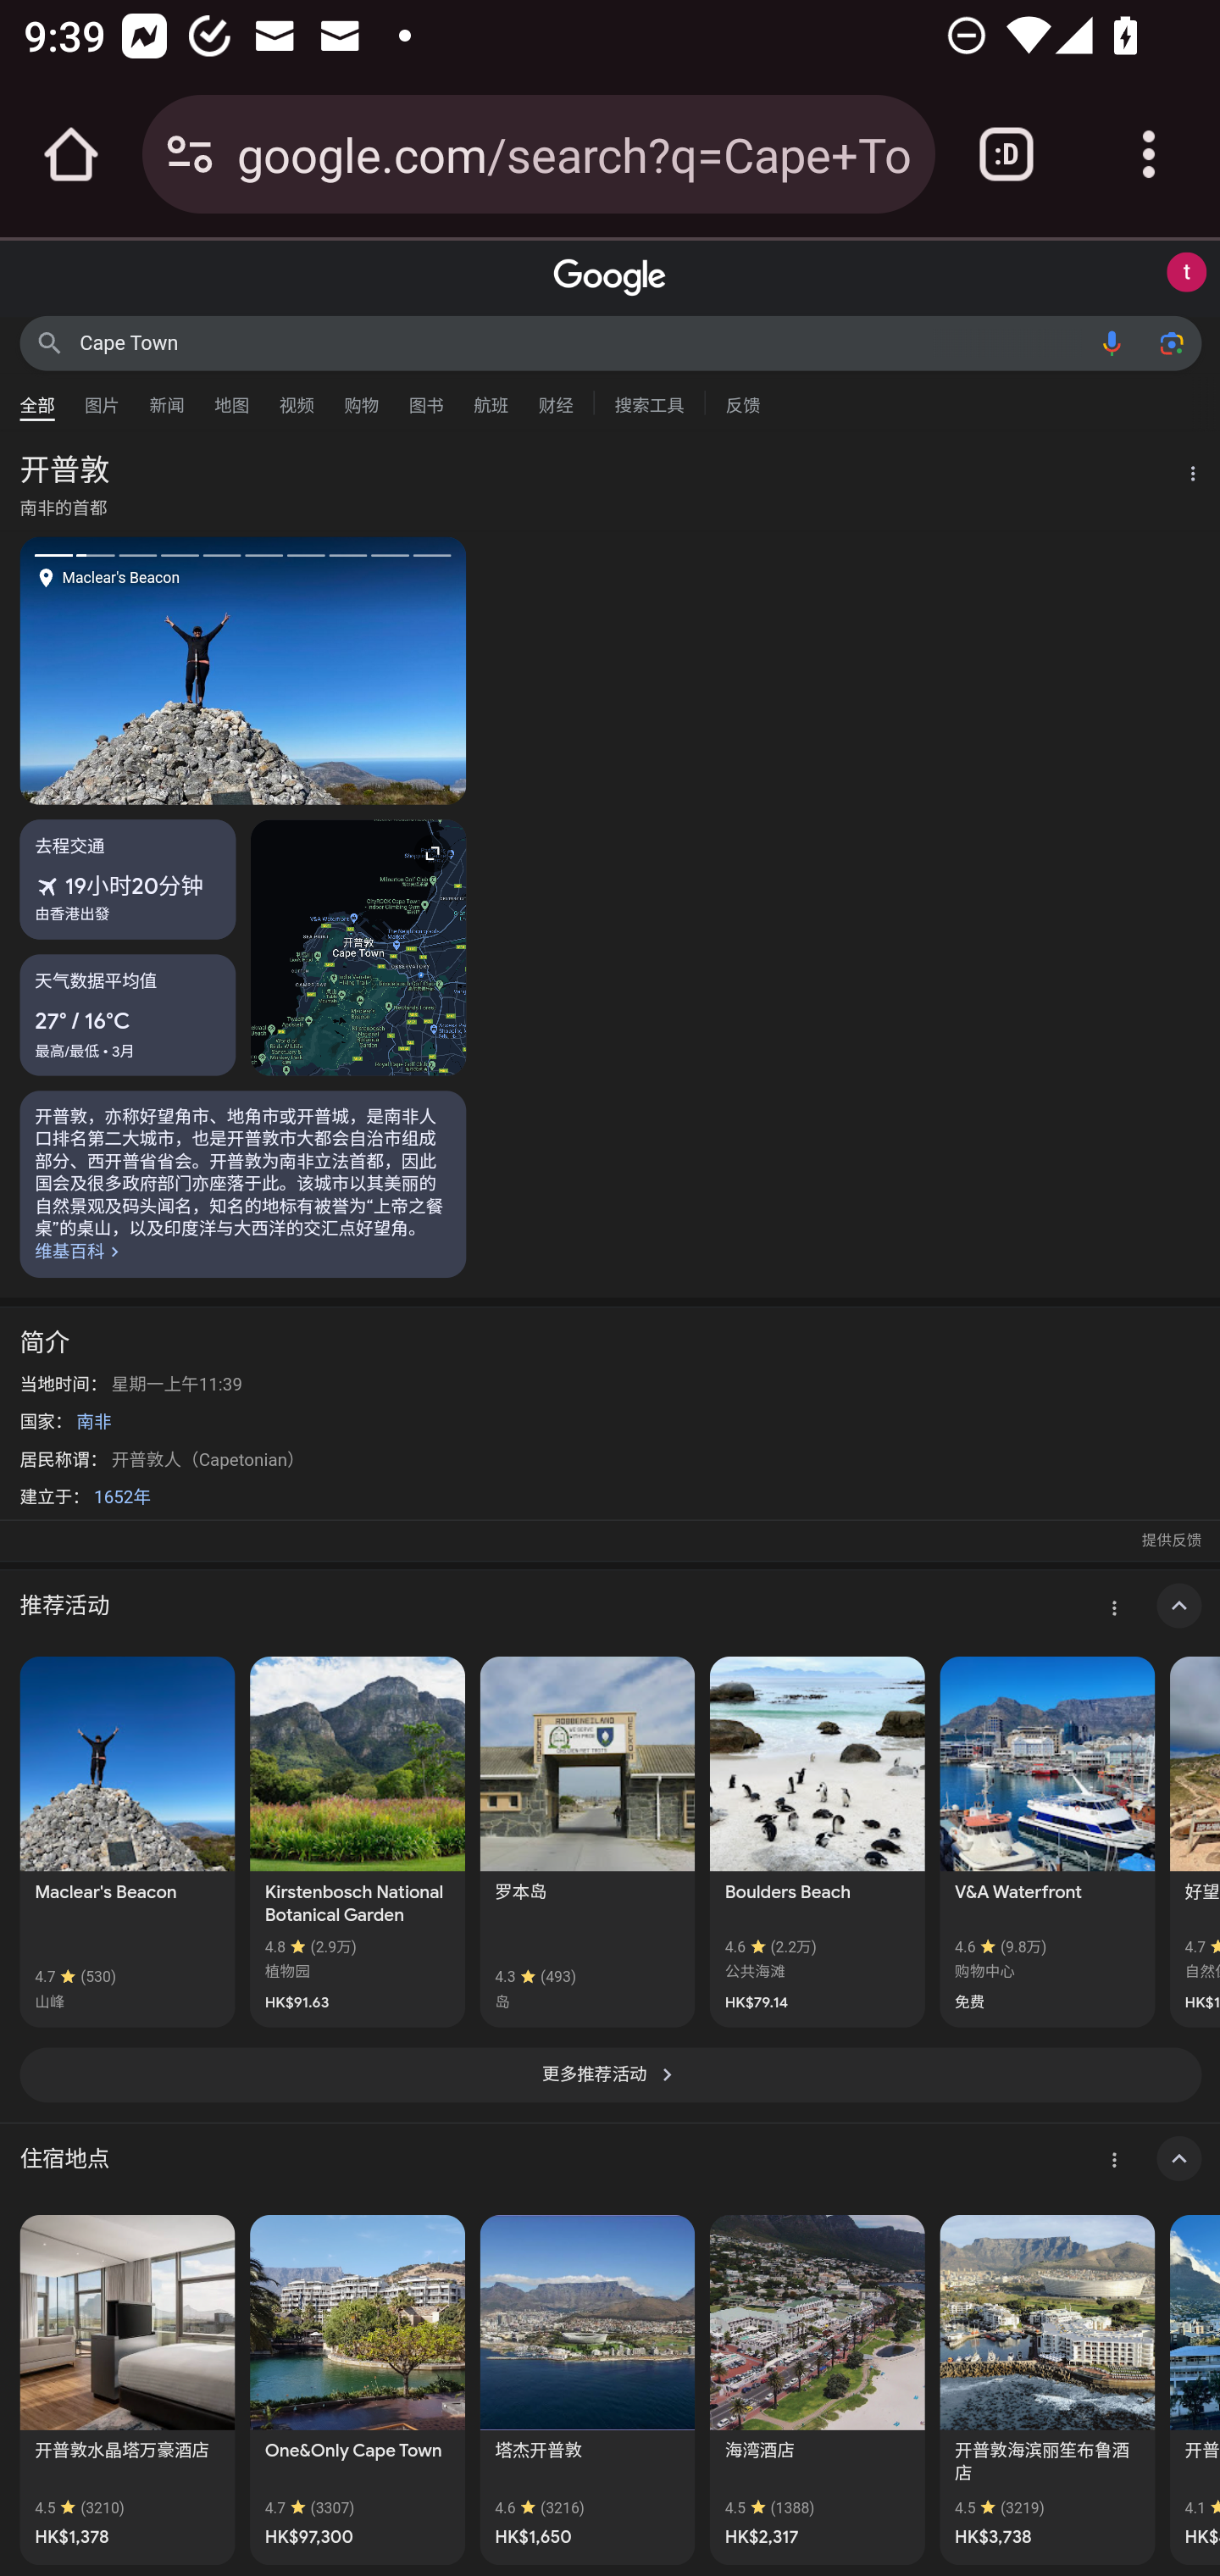  I want to click on 塔杰开普敦 4.6 评分为 4.6 星（最高 5 星）， (3216) HK$1,650, so click(586, 2389).